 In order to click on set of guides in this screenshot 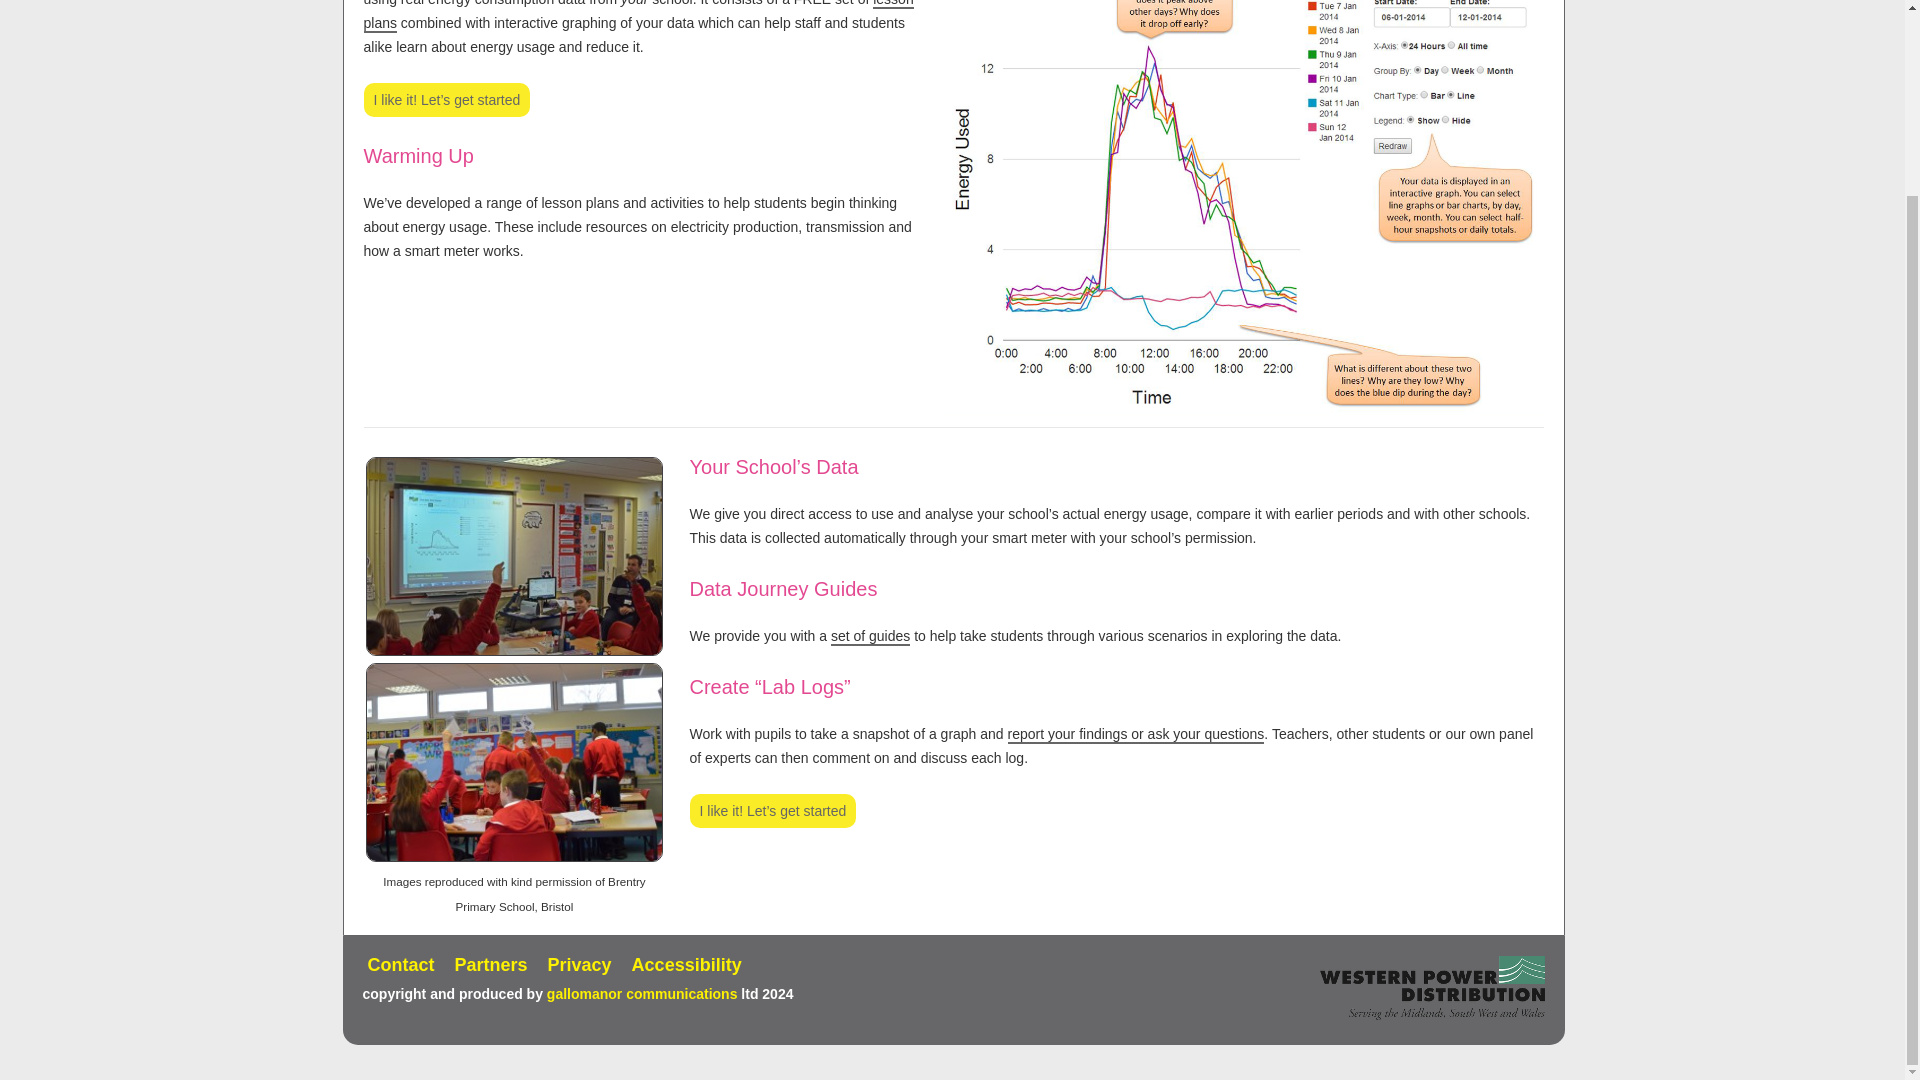, I will do `click(870, 636)`.